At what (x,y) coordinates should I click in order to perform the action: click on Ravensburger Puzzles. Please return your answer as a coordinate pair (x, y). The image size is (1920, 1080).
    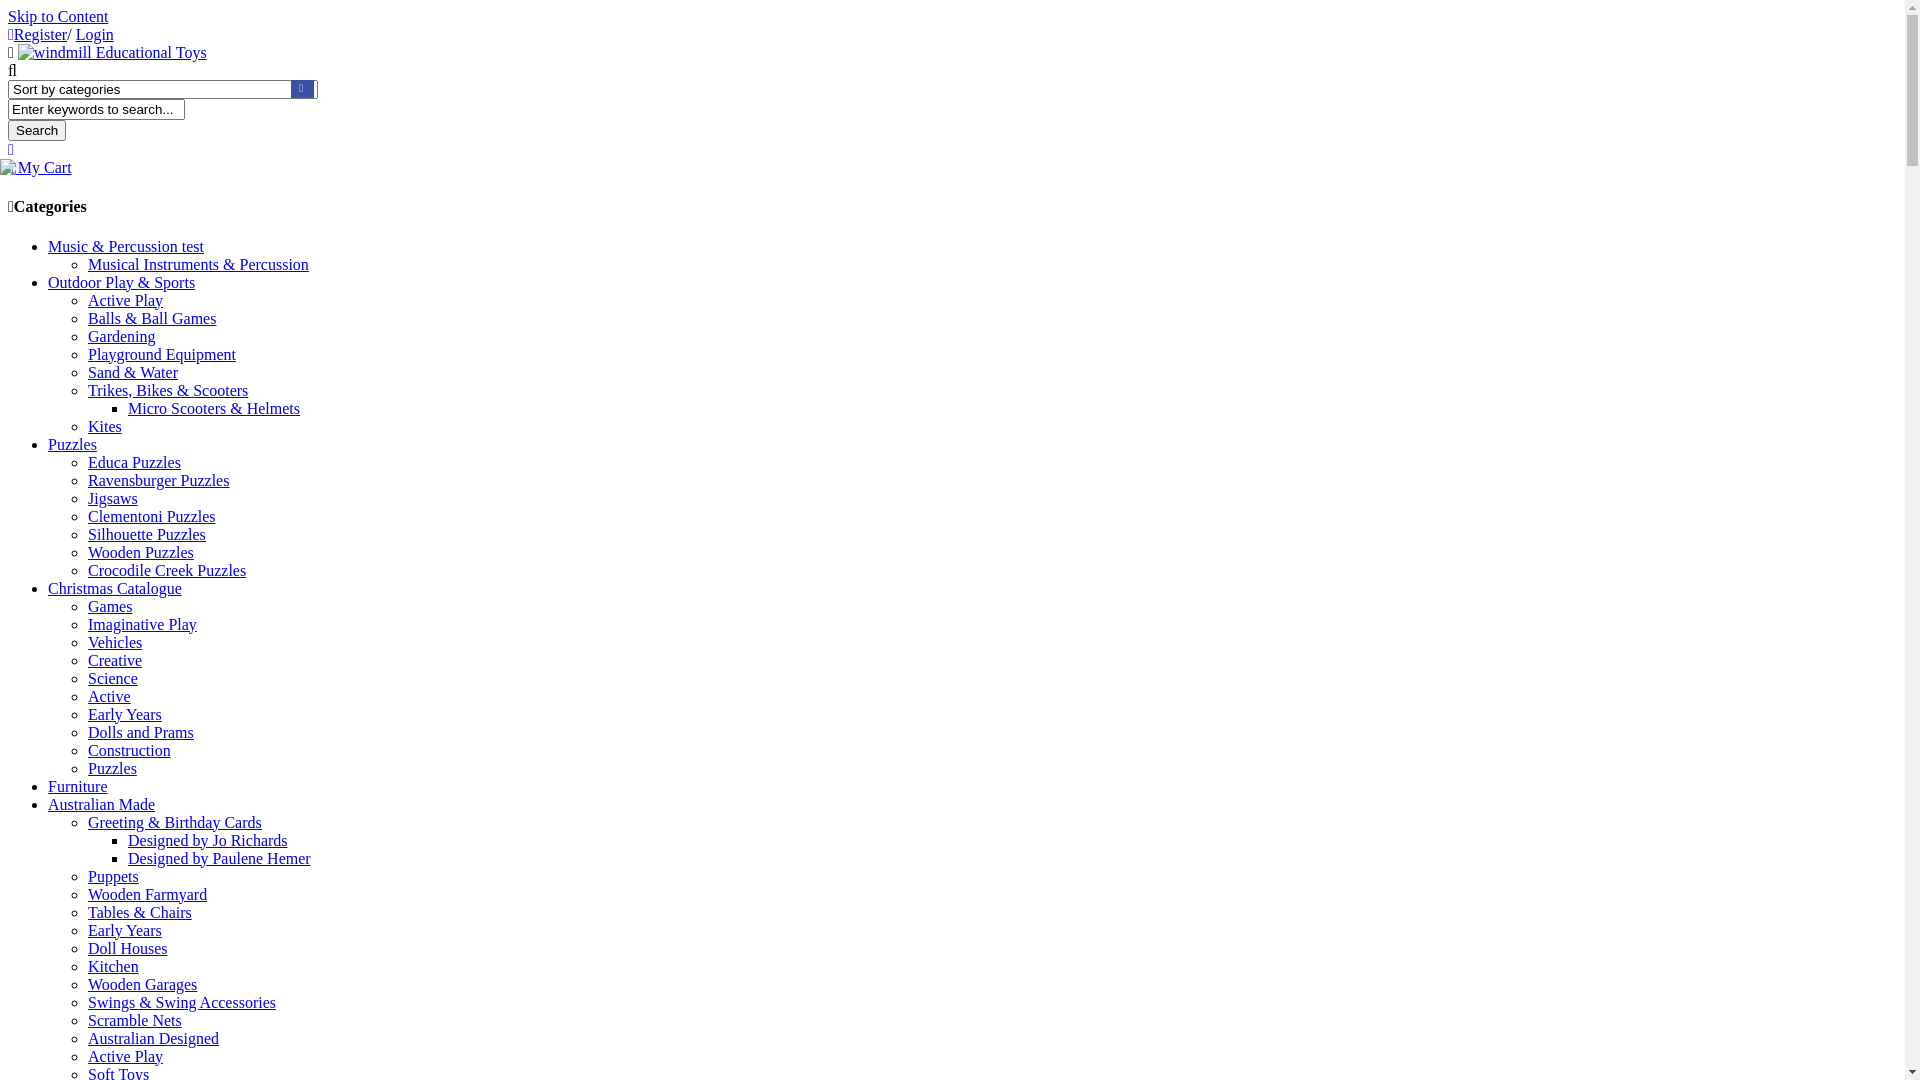
    Looking at the image, I should click on (158, 480).